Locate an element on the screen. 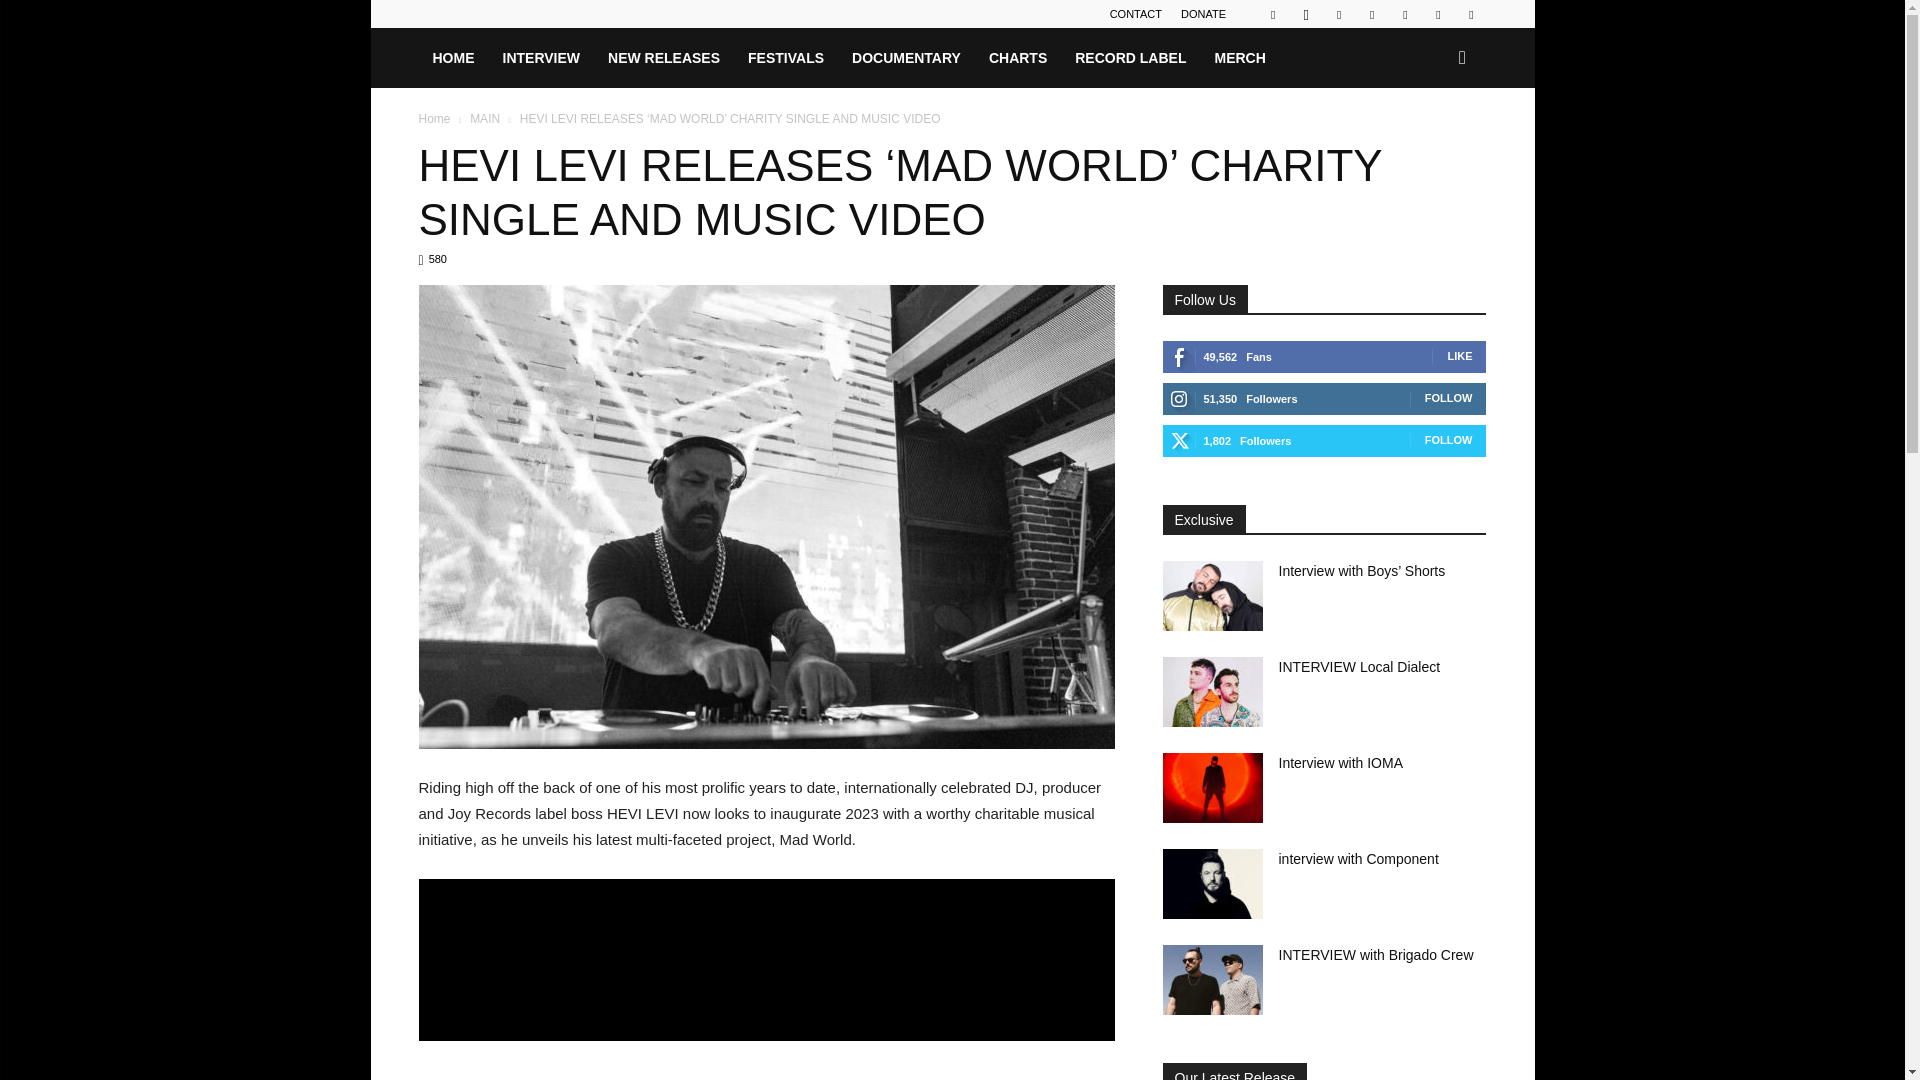 The width and height of the screenshot is (1920, 1080). Youtube is located at coordinates (1470, 14).